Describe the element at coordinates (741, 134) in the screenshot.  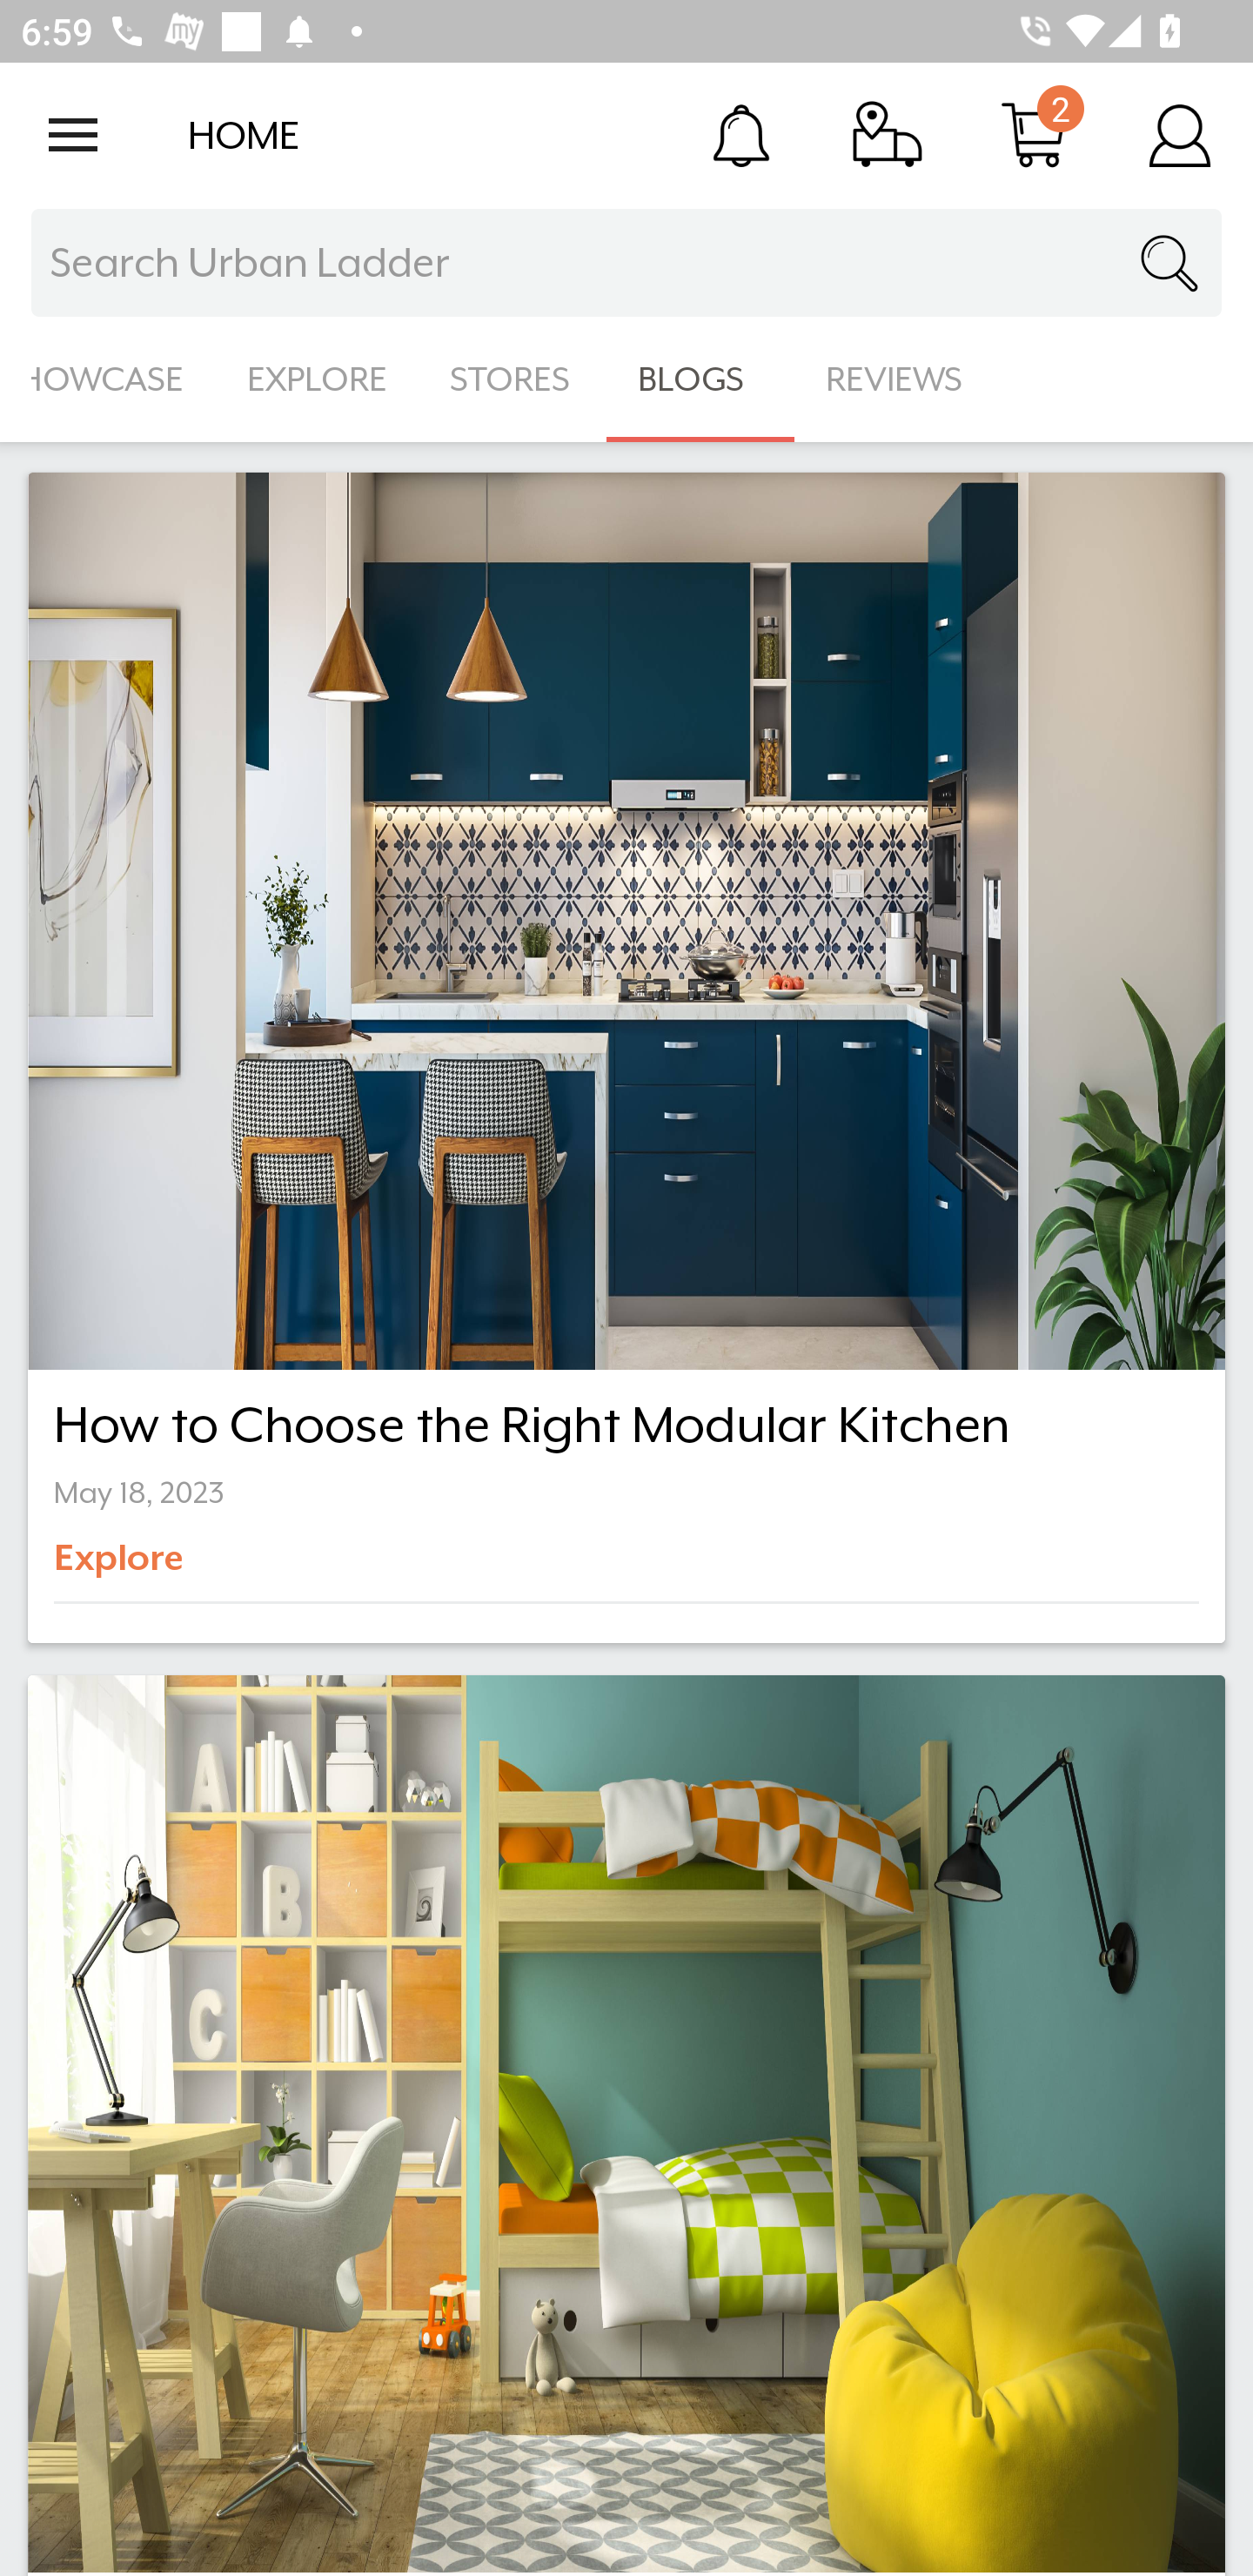
I see `Notification` at that location.